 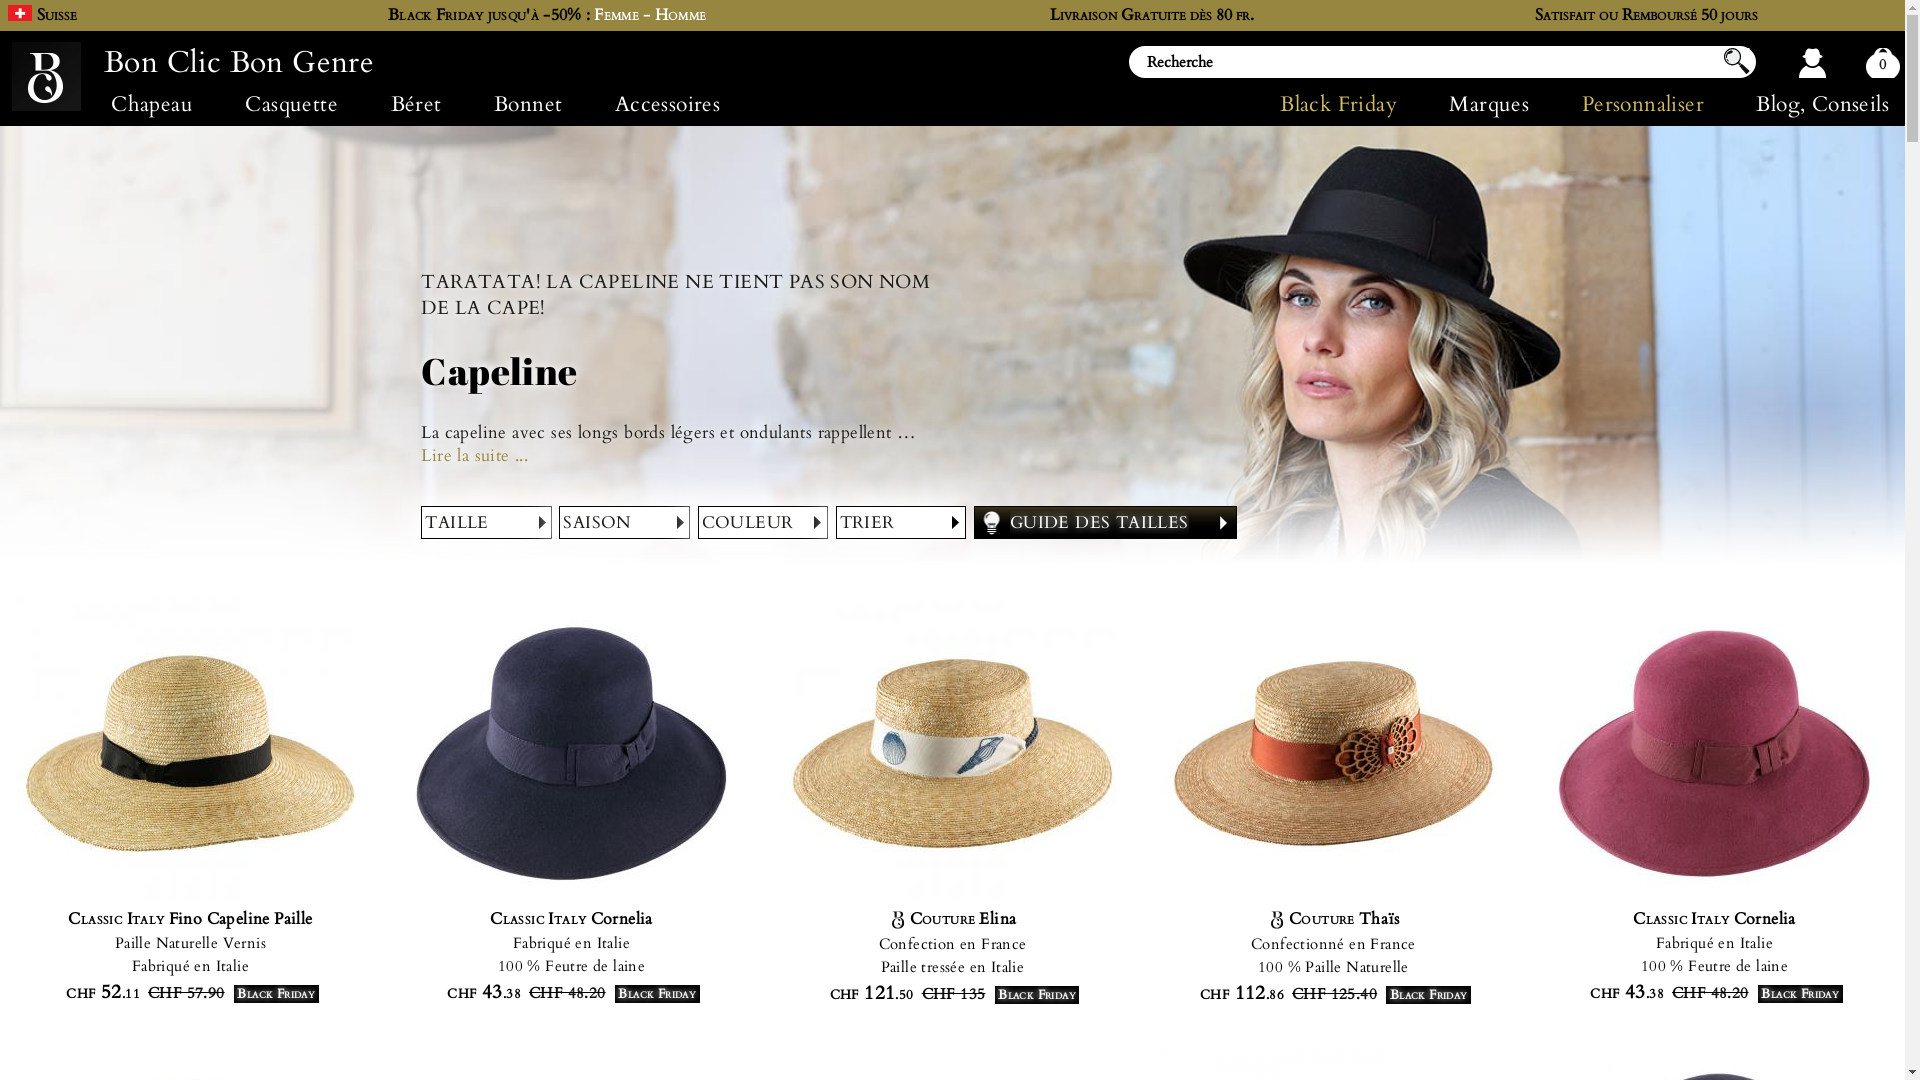 I want to click on COULEUR, so click(x=764, y=522).